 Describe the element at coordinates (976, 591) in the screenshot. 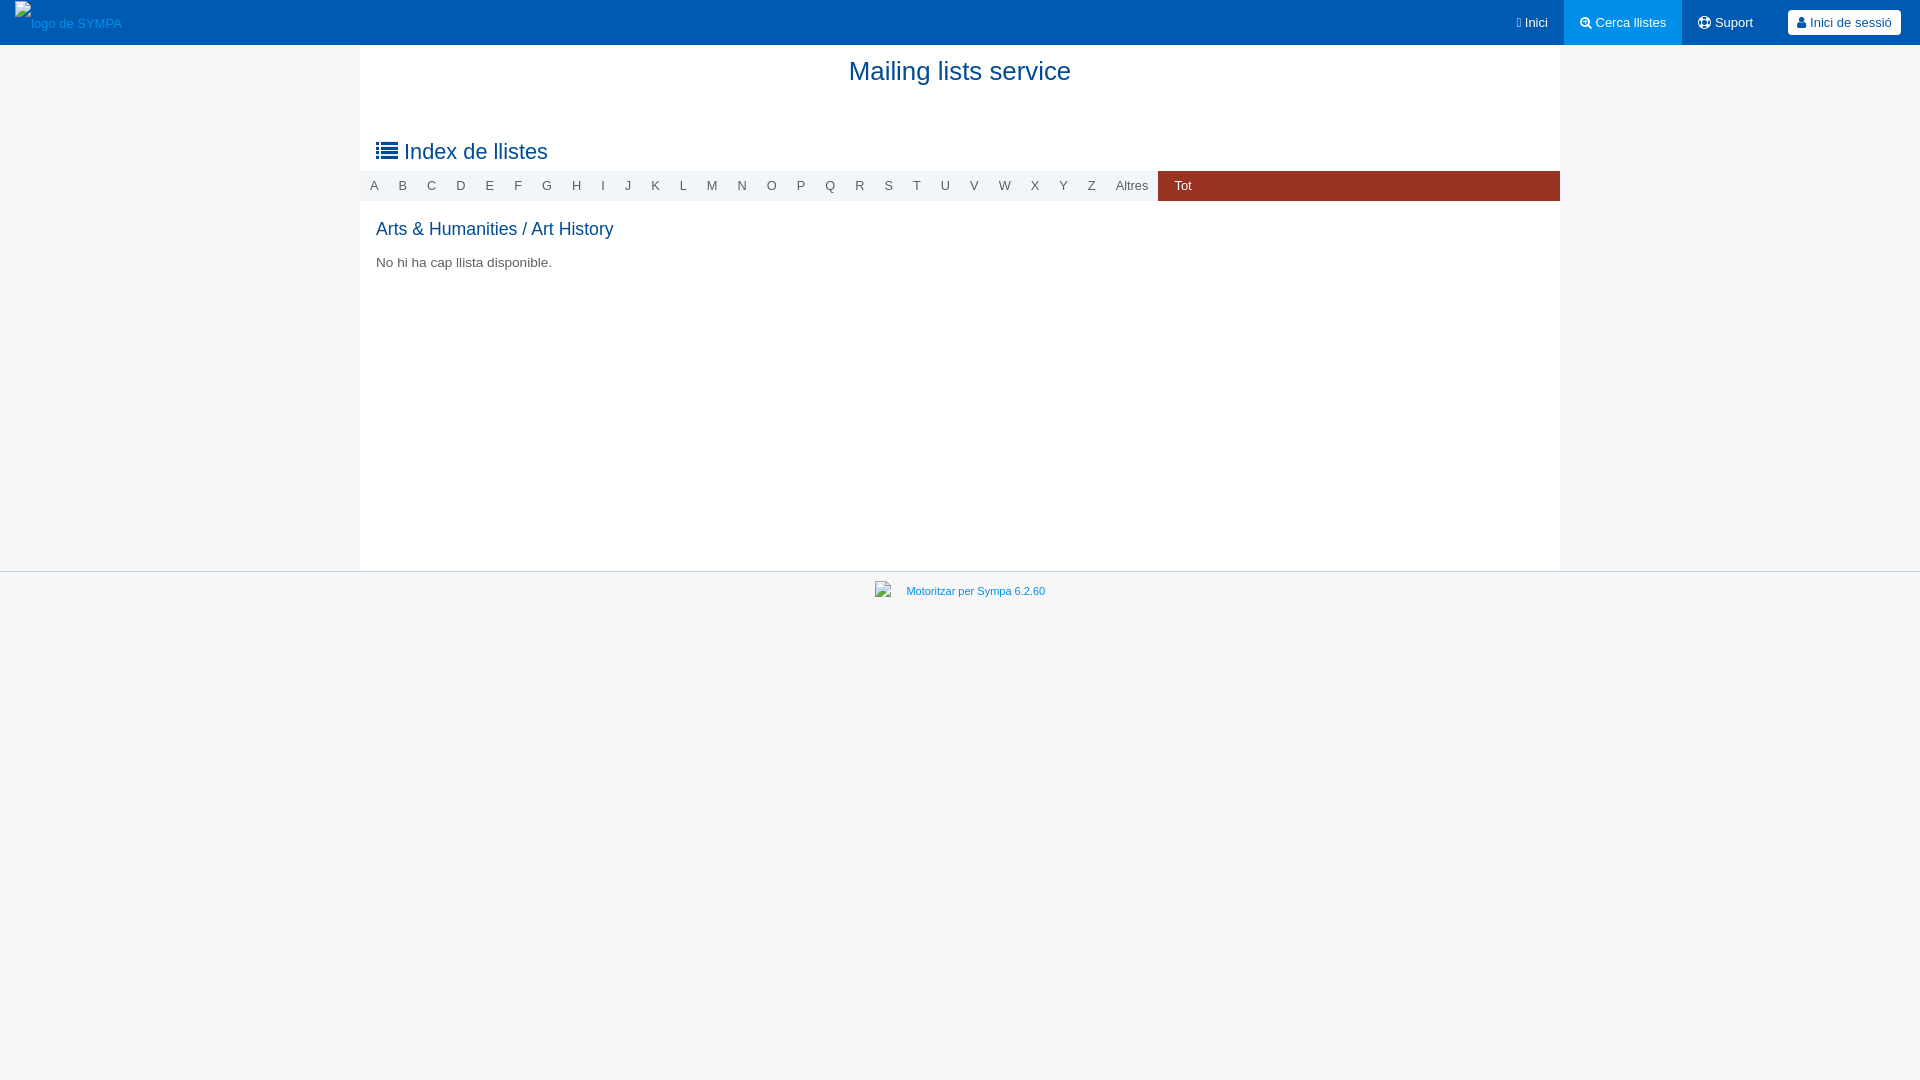

I see `Motoritzar per Sympa 6.2.60` at that location.